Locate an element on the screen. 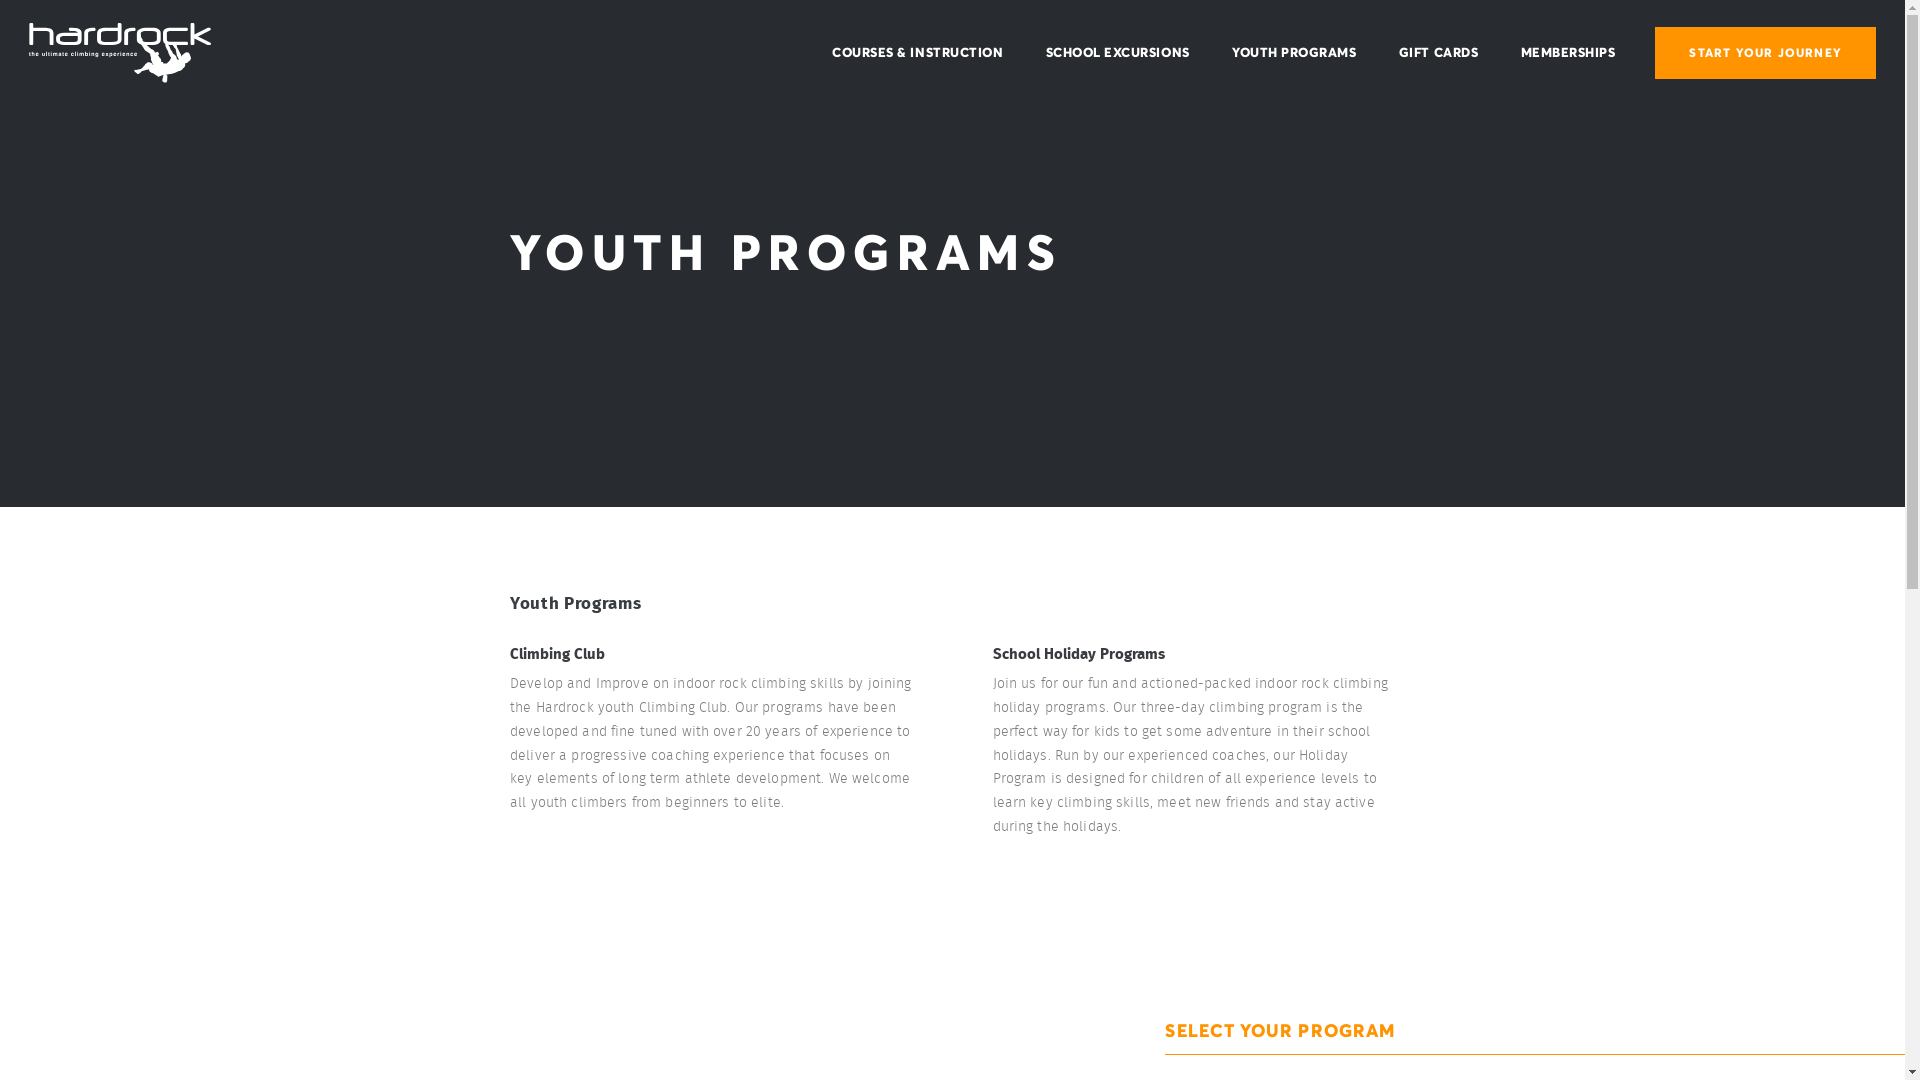 The width and height of the screenshot is (1920, 1080). START YOUR JOURNEY is located at coordinates (1766, 53).